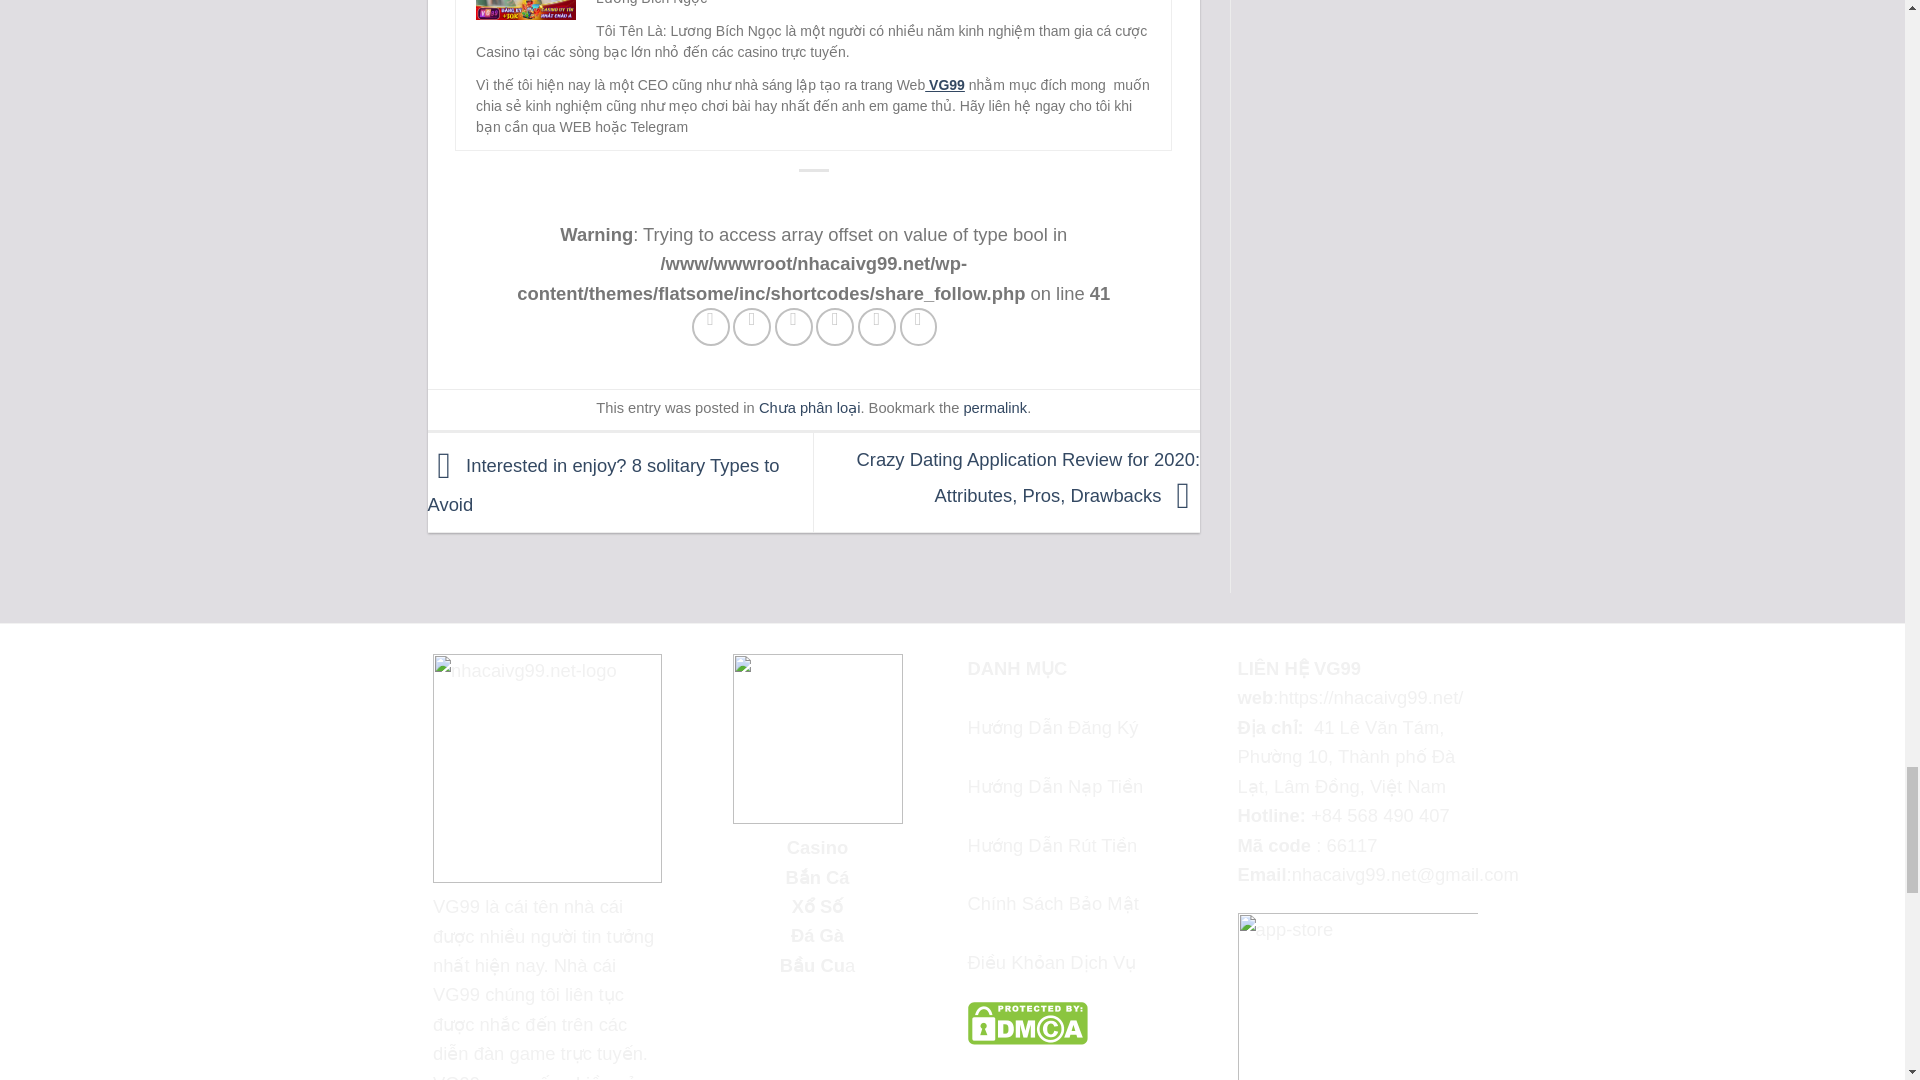 The height and width of the screenshot is (1080, 1920). What do you see at coordinates (604, 484) in the screenshot?
I see `Interested in enjoy? 8 solitary Types to Avoid` at bounding box center [604, 484].